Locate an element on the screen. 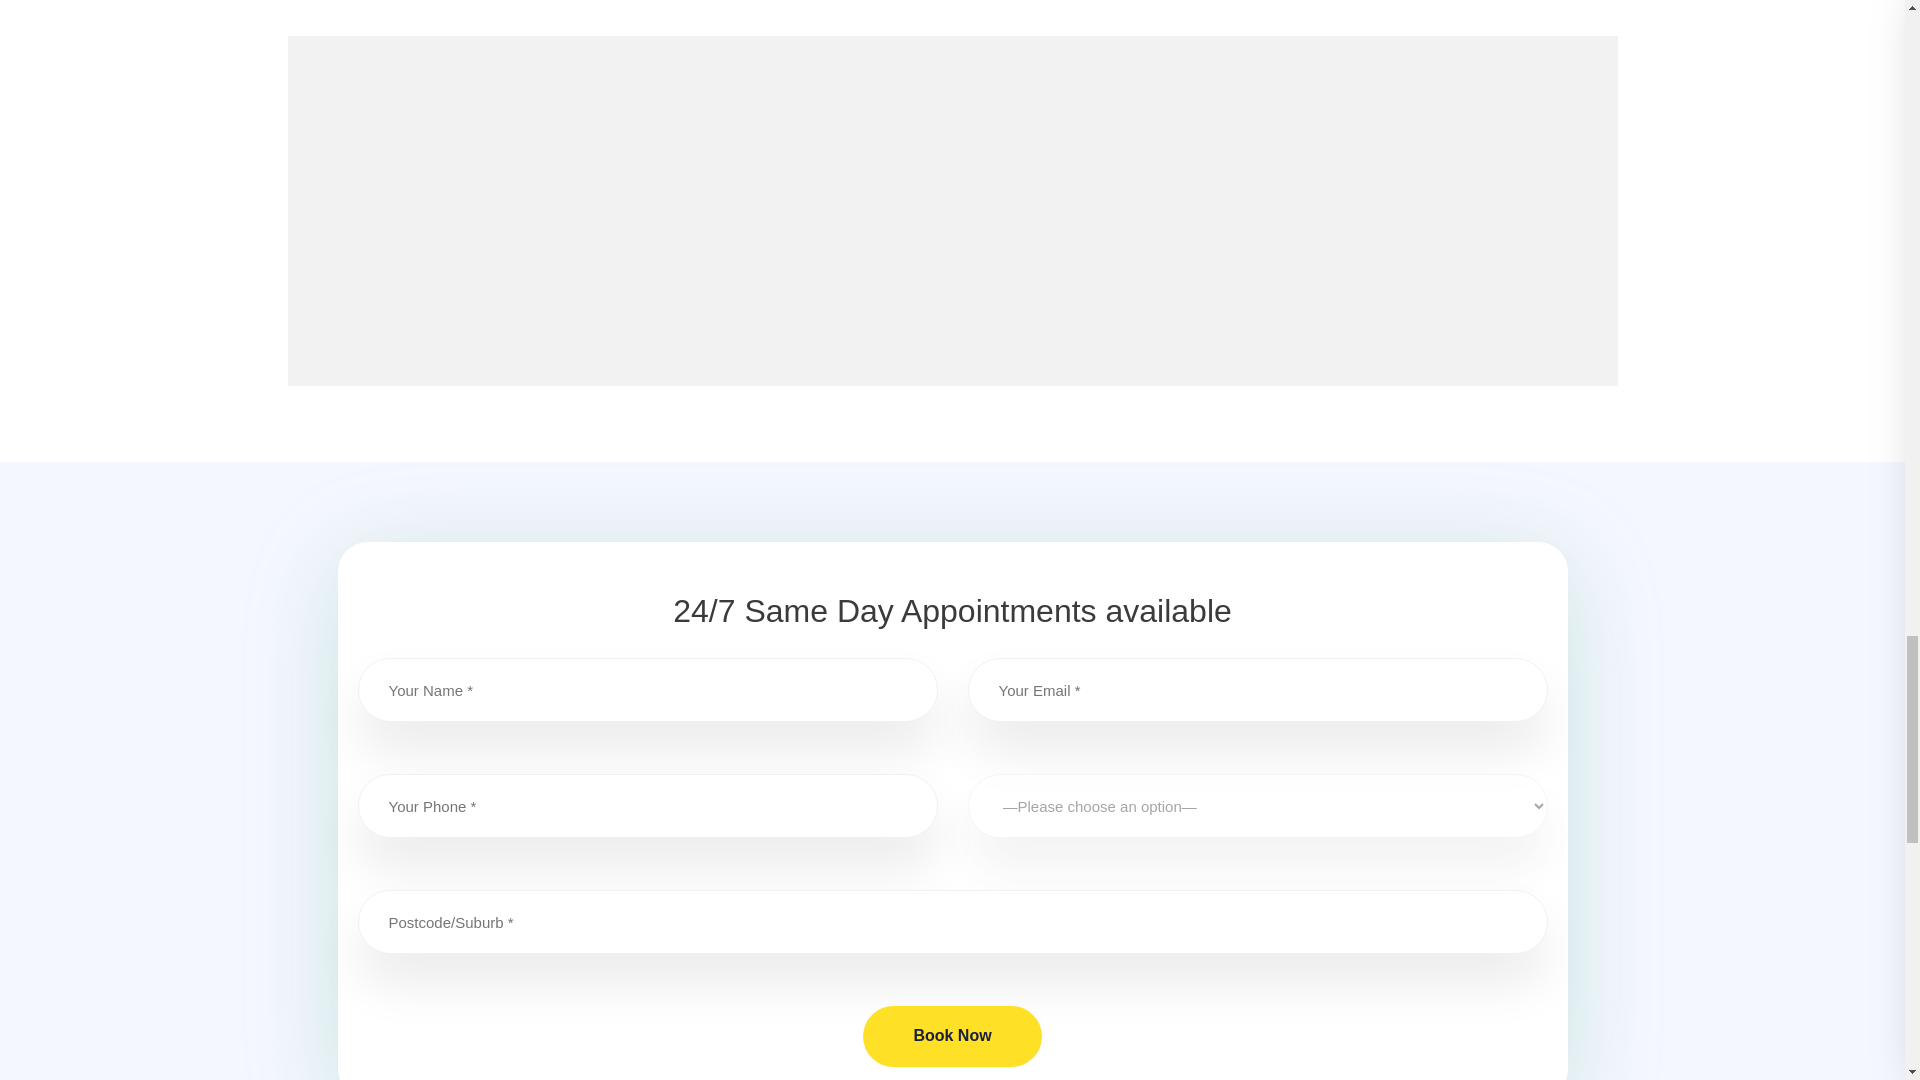 This screenshot has width=1920, height=1080. Book Now is located at coordinates (951, 1035).